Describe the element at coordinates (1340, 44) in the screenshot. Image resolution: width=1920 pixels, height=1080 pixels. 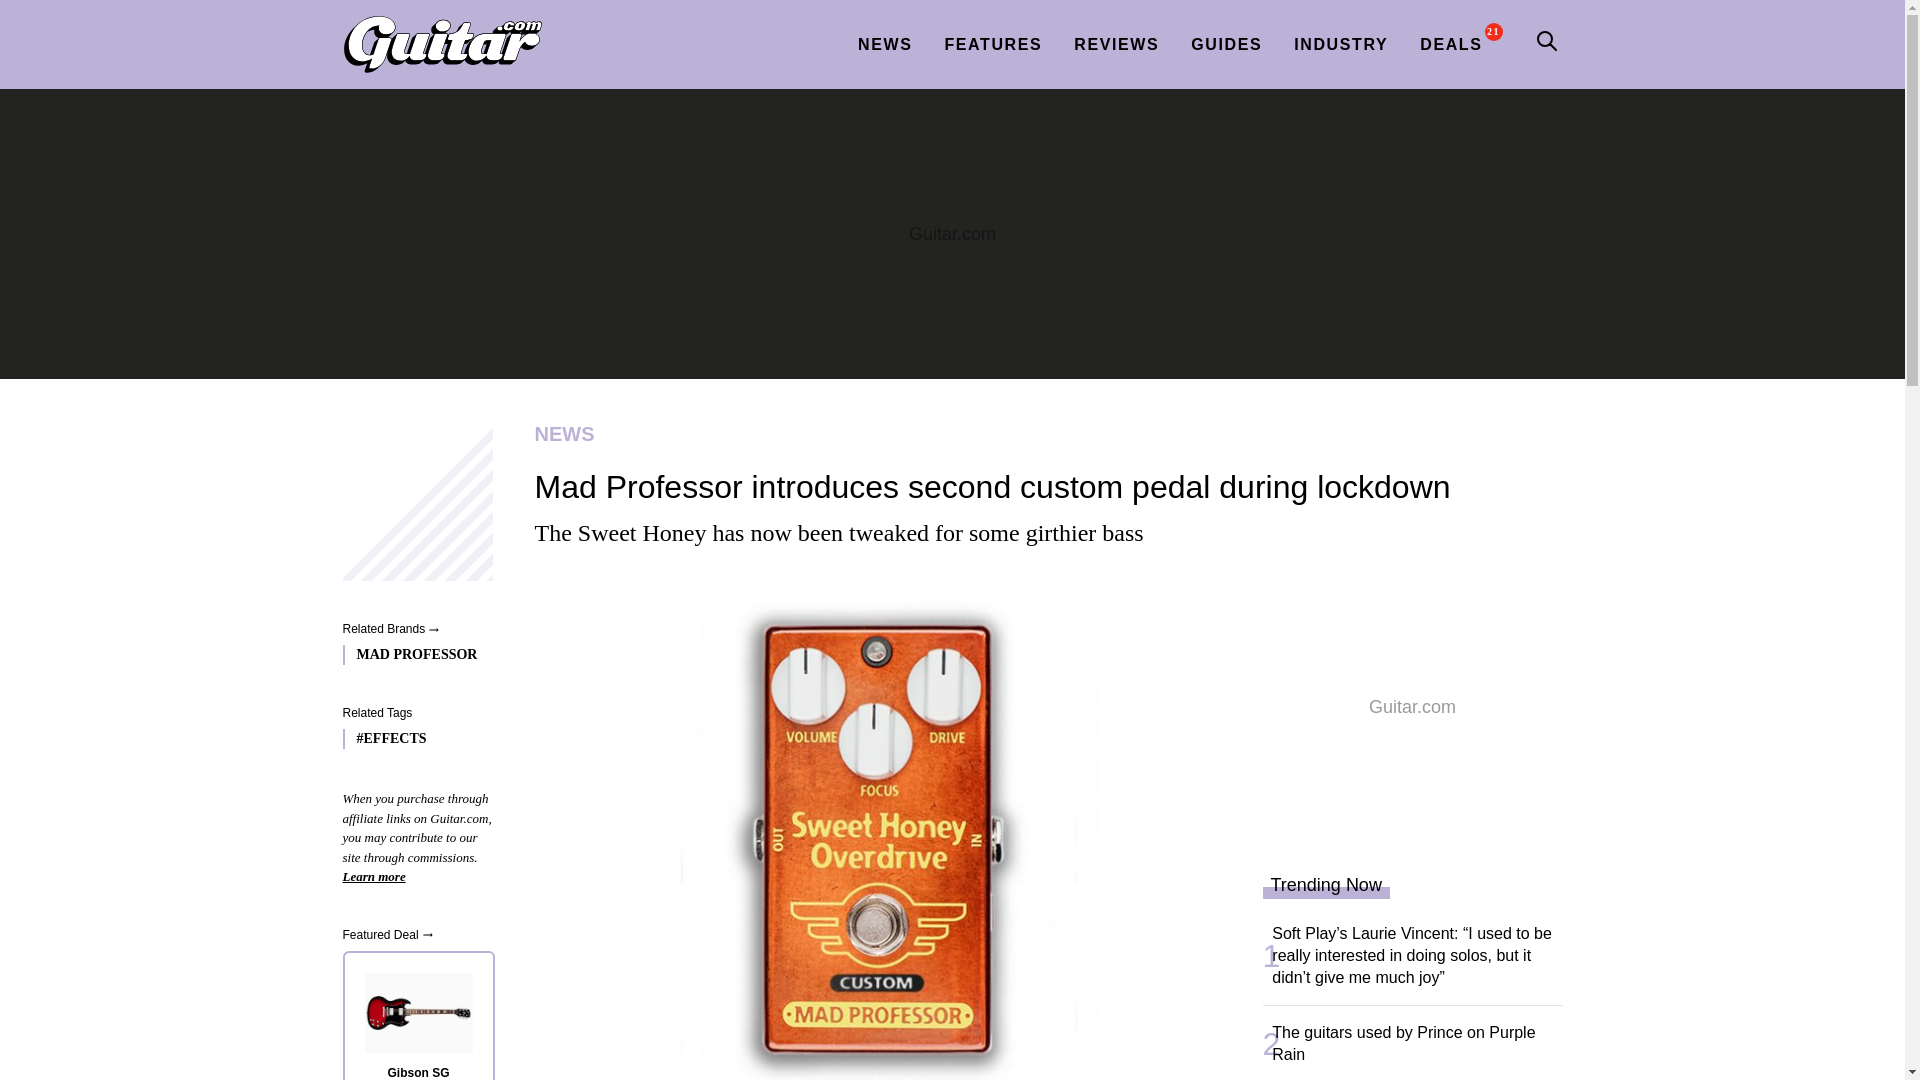
I see `INDUSTRY` at that location.